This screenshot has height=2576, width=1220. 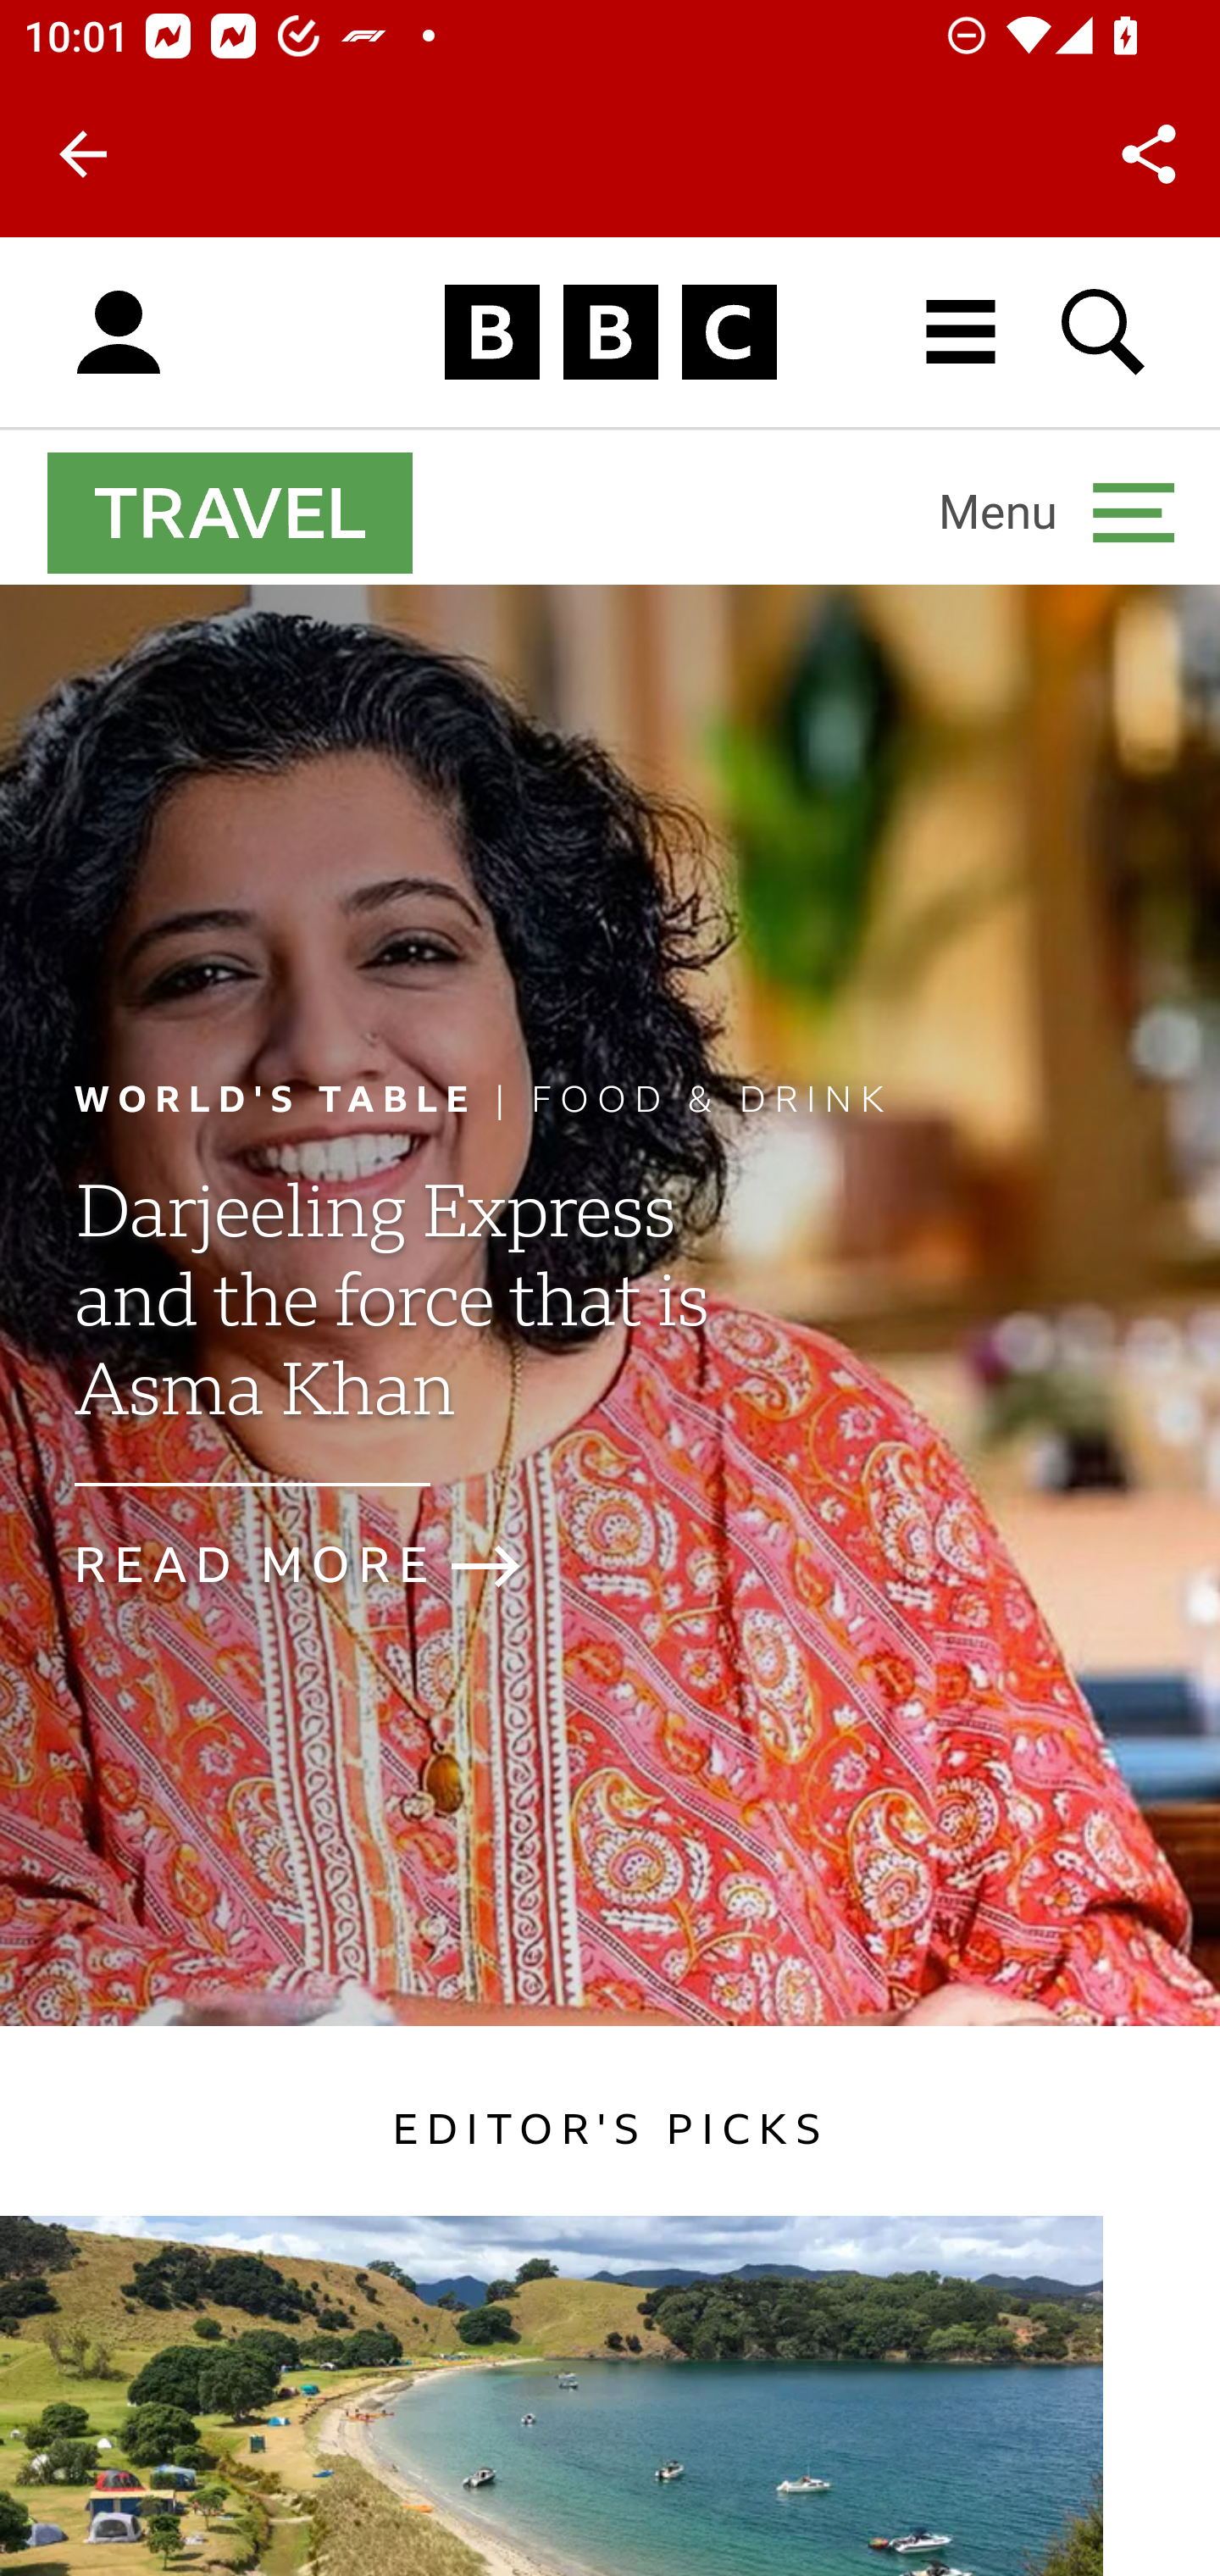 What do you see at coordinates (230, 512) in the screenshot?
I see `travel` at bounding box center [230, 512].